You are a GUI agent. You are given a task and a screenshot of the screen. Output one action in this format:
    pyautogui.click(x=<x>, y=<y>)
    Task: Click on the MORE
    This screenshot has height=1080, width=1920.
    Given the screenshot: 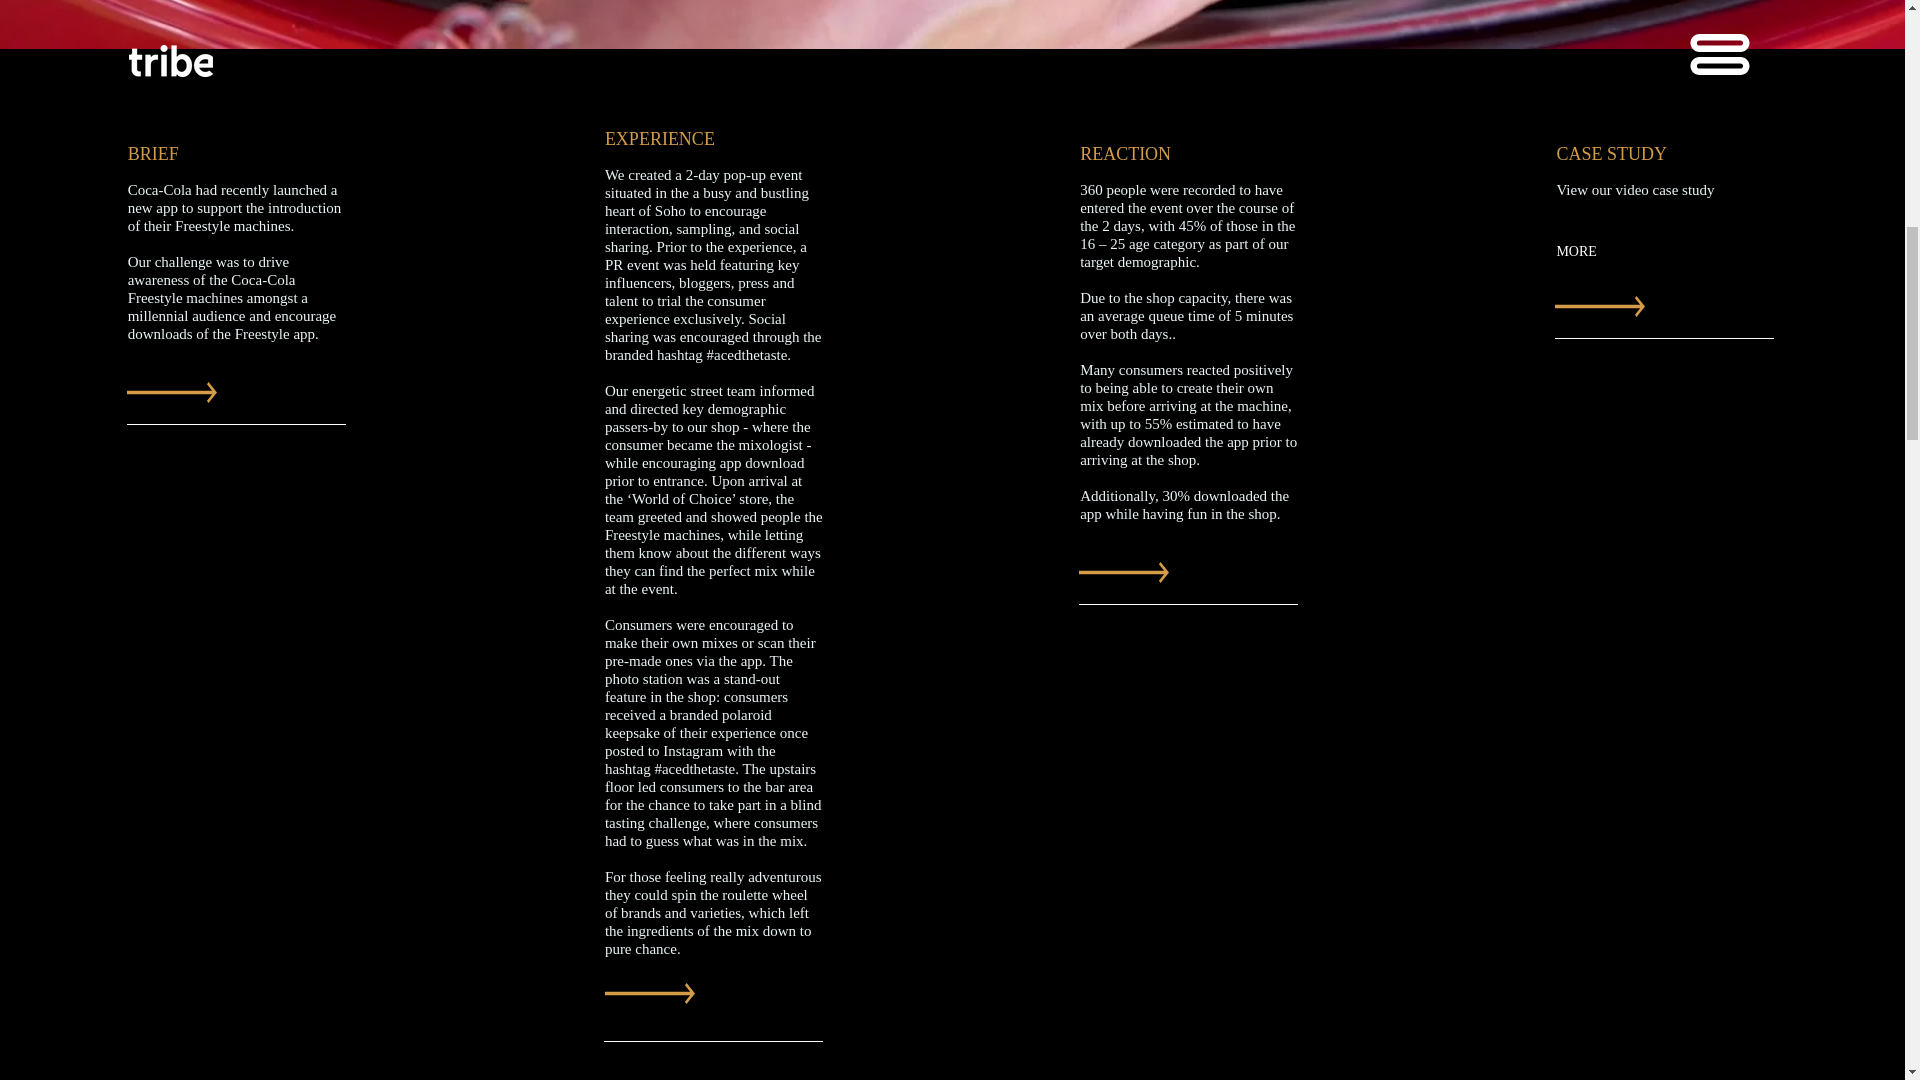 What is the action you would take?
    pyautogui.click(x=1576, y=253)
    